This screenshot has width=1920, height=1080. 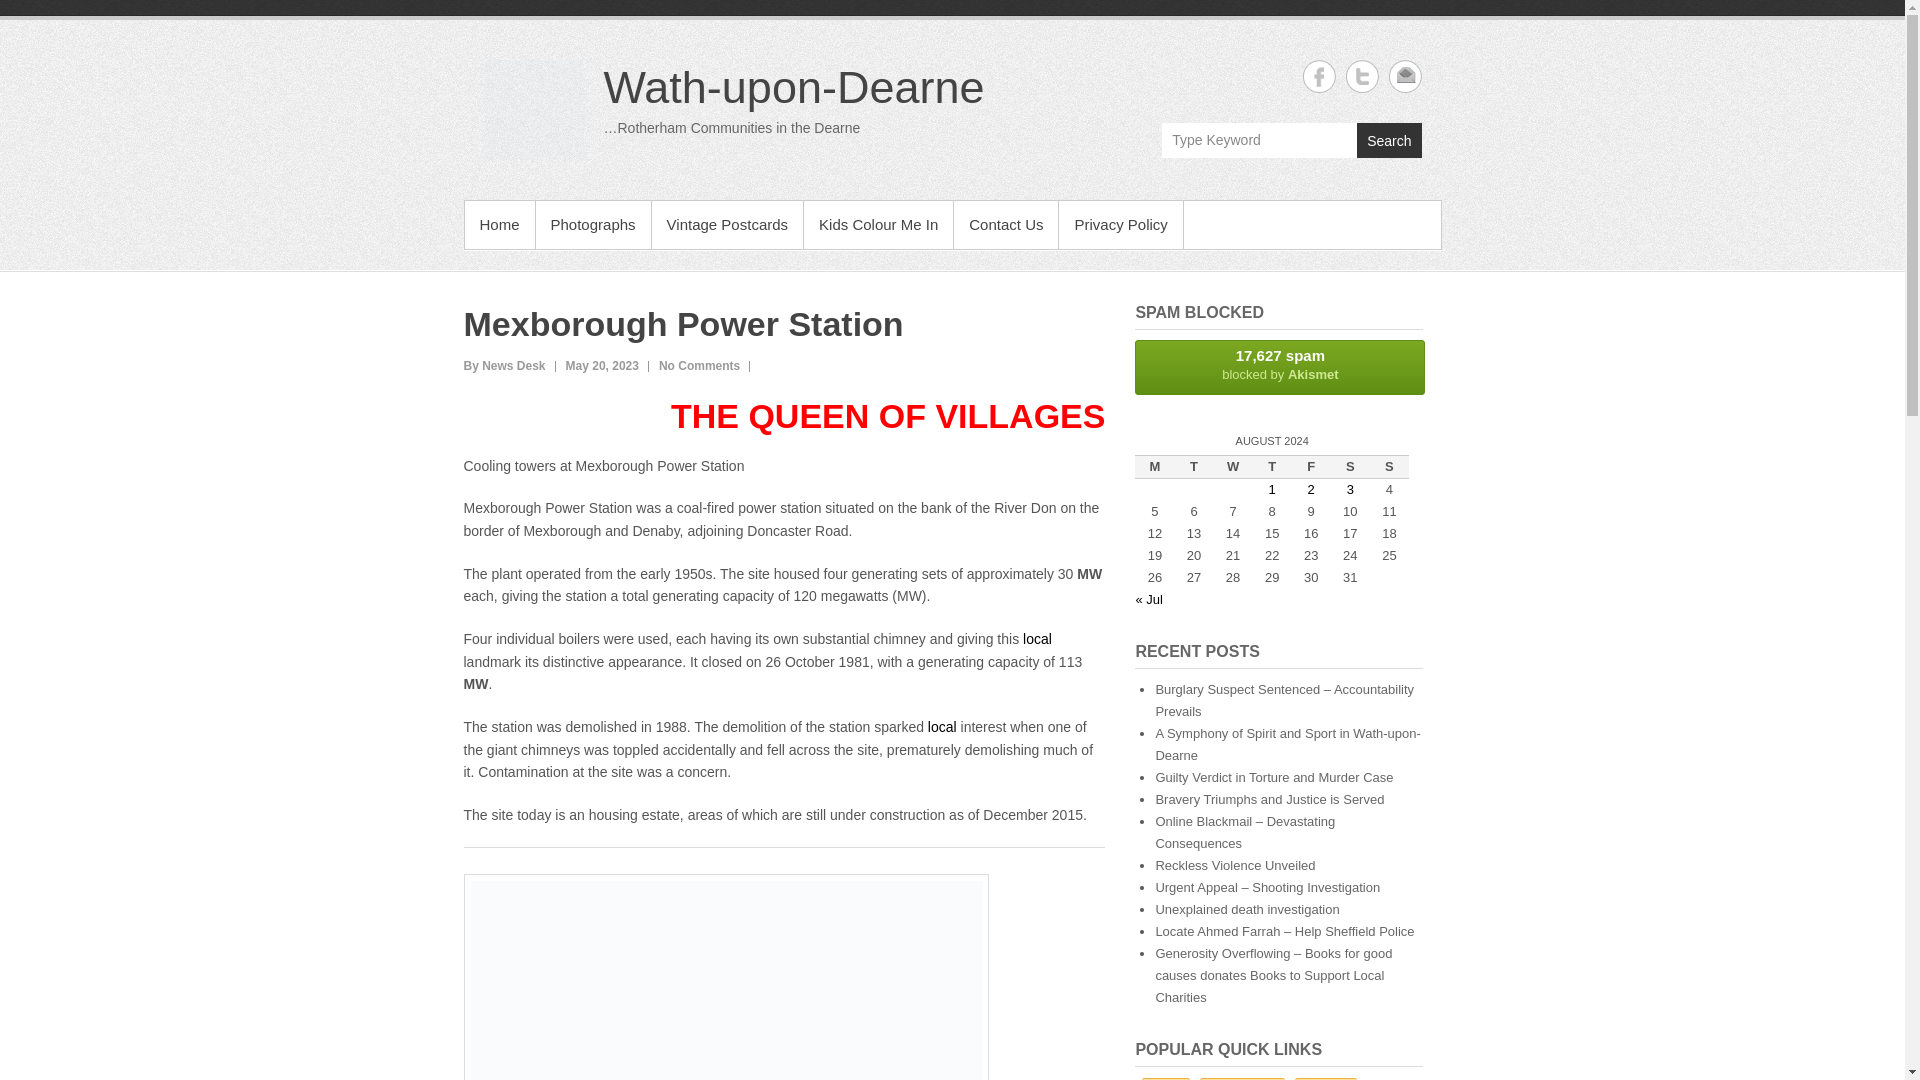 What do you see at coordinates (1154, 466) in the screenshot?
I see `Monday` at bounding box center [1154, 466].